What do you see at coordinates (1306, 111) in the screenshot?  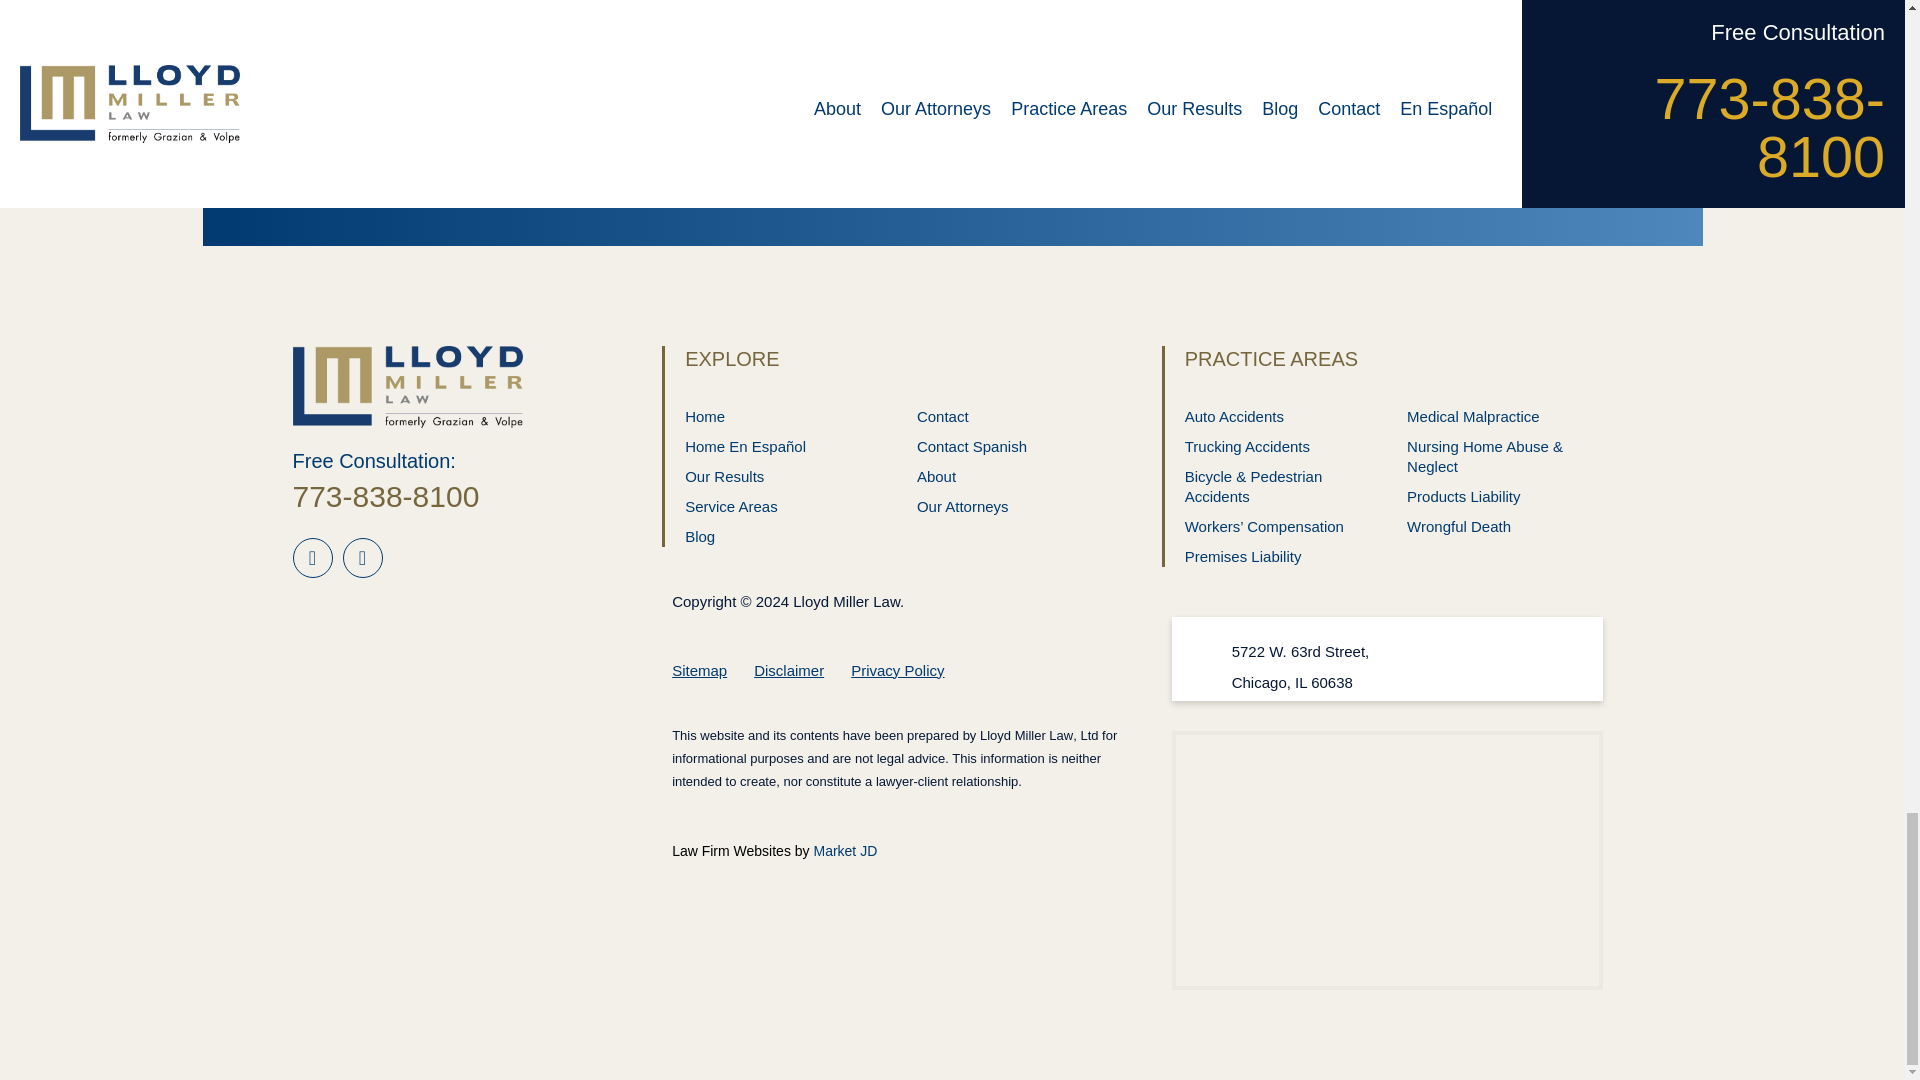 I see `Maximize Your Settlement` at bounding box center [1306, 111].